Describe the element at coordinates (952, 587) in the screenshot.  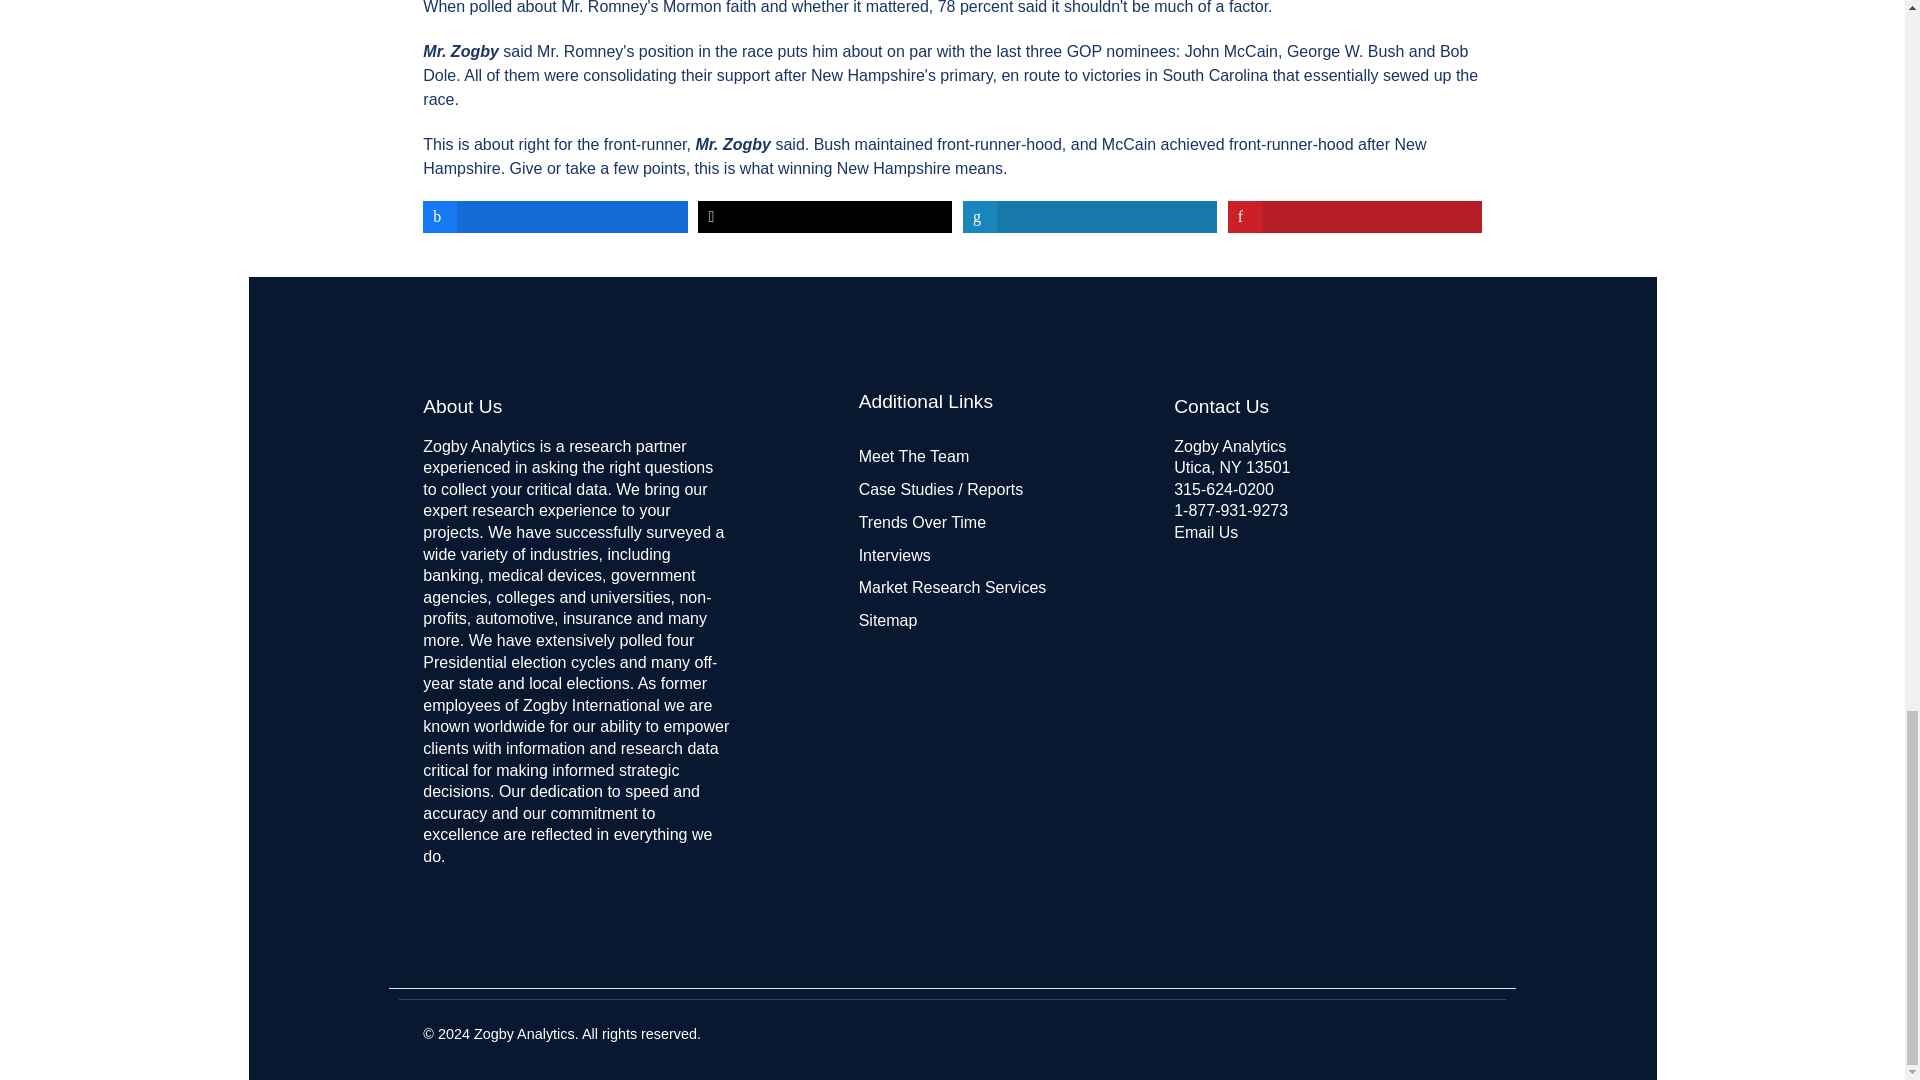
I see `Market Research Services` at that location.